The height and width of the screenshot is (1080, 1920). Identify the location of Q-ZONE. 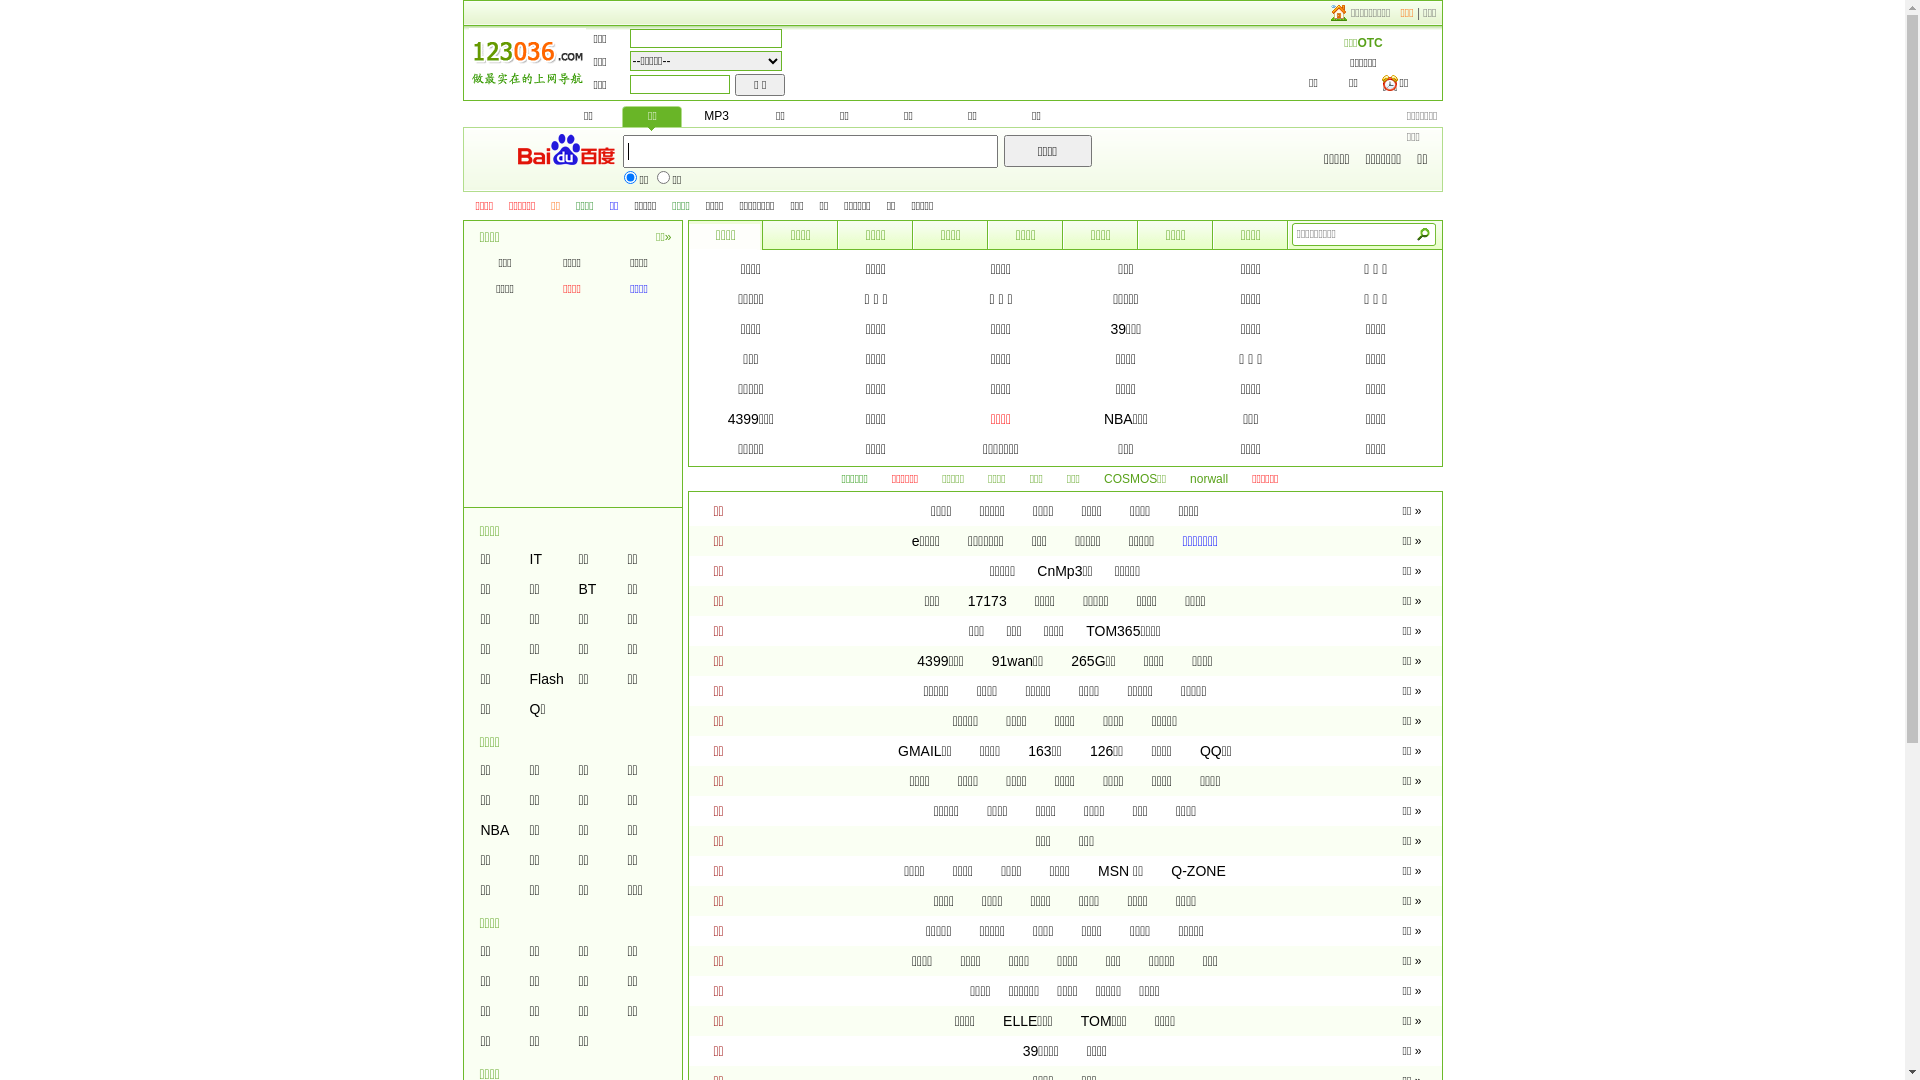
(1198, 871).